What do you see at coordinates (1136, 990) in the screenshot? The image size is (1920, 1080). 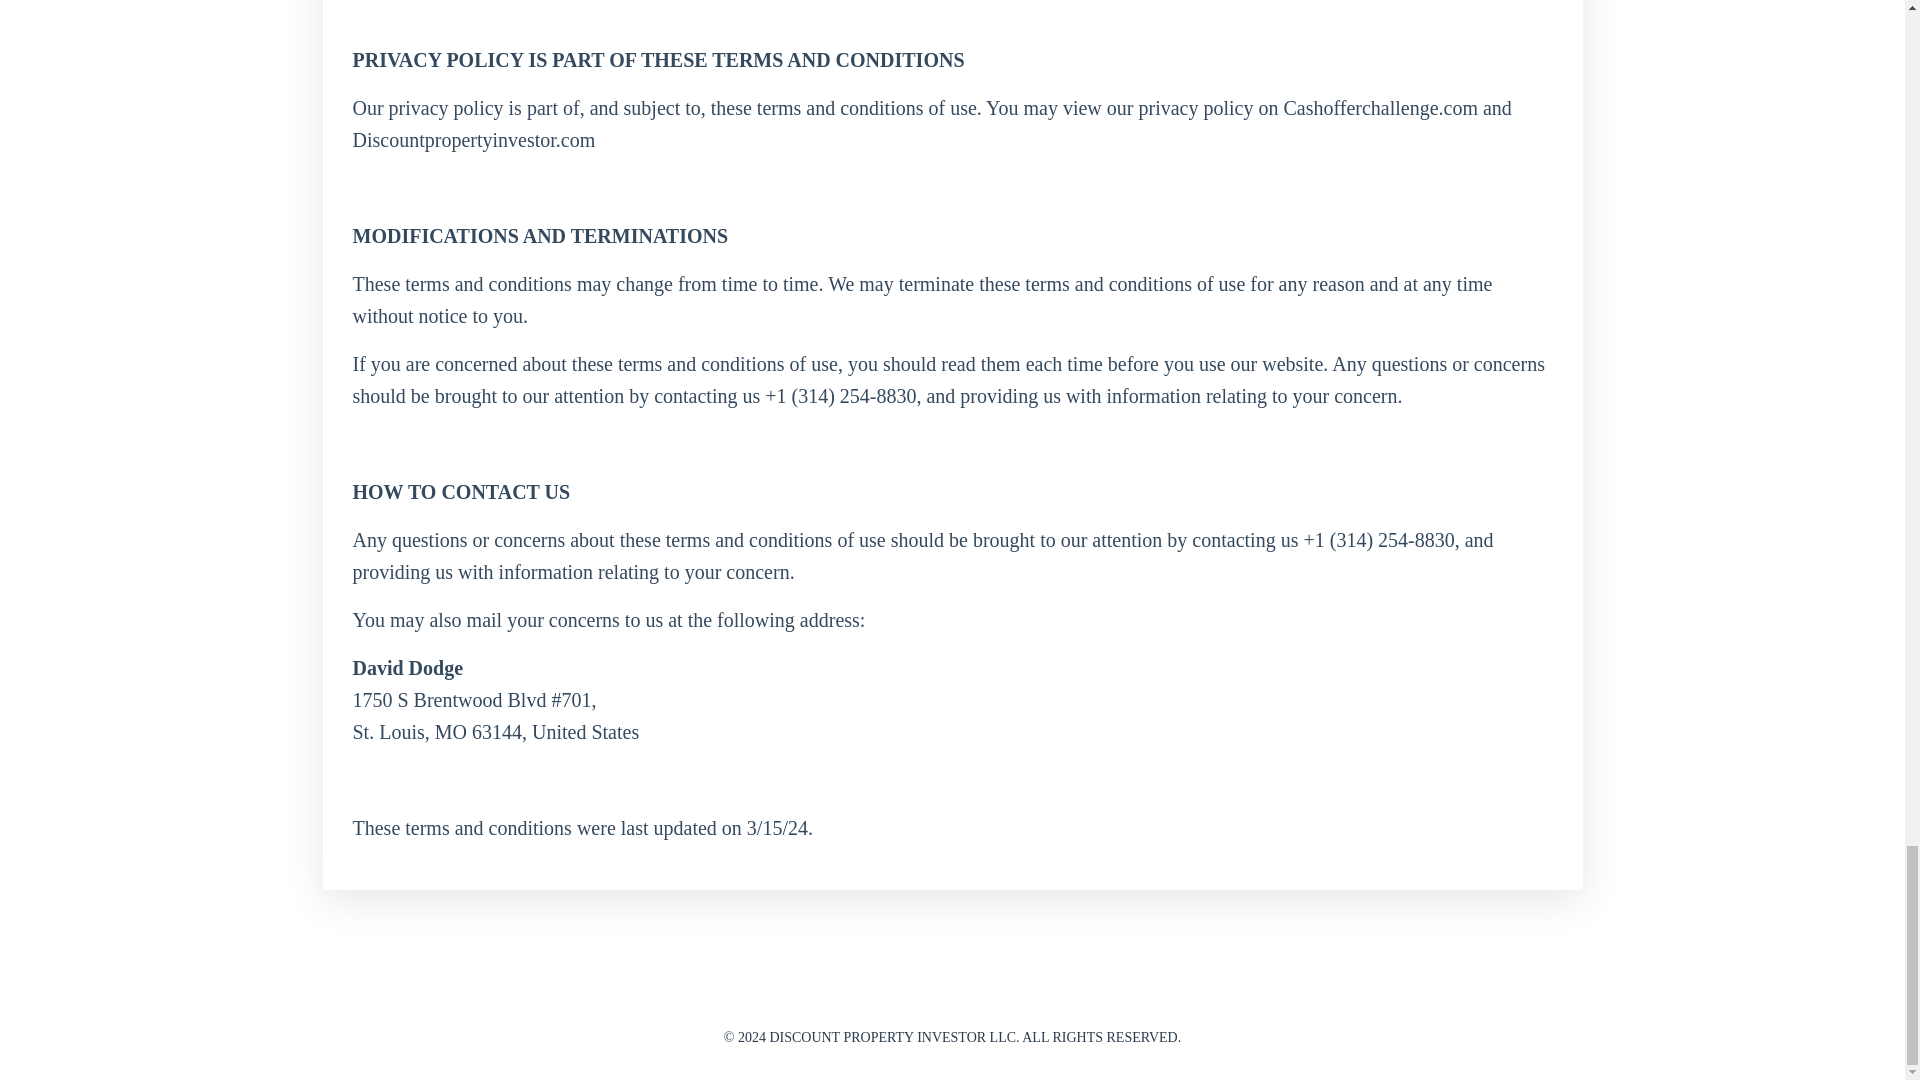 I see `Home` at bounding box center [1136, 990].